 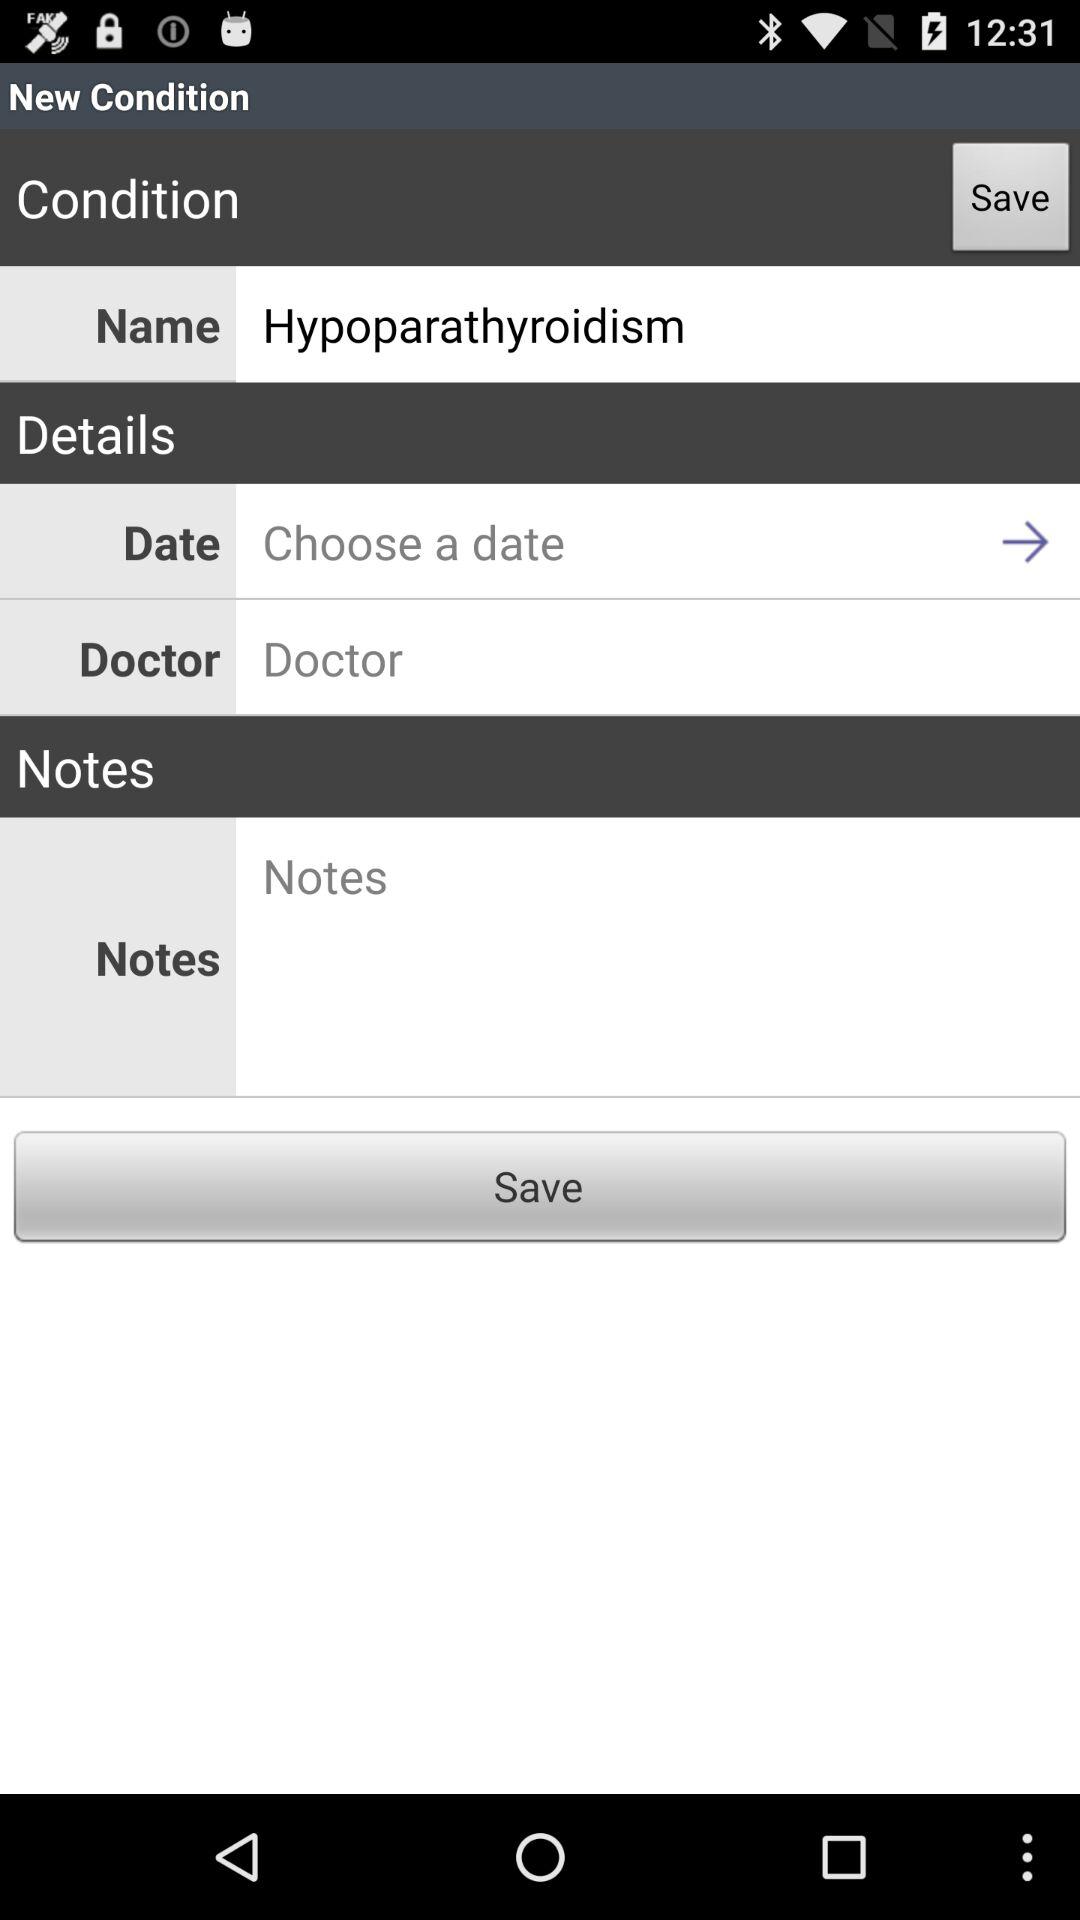 I want to click on select icon above doctor icon, so click(x=658, y=542).